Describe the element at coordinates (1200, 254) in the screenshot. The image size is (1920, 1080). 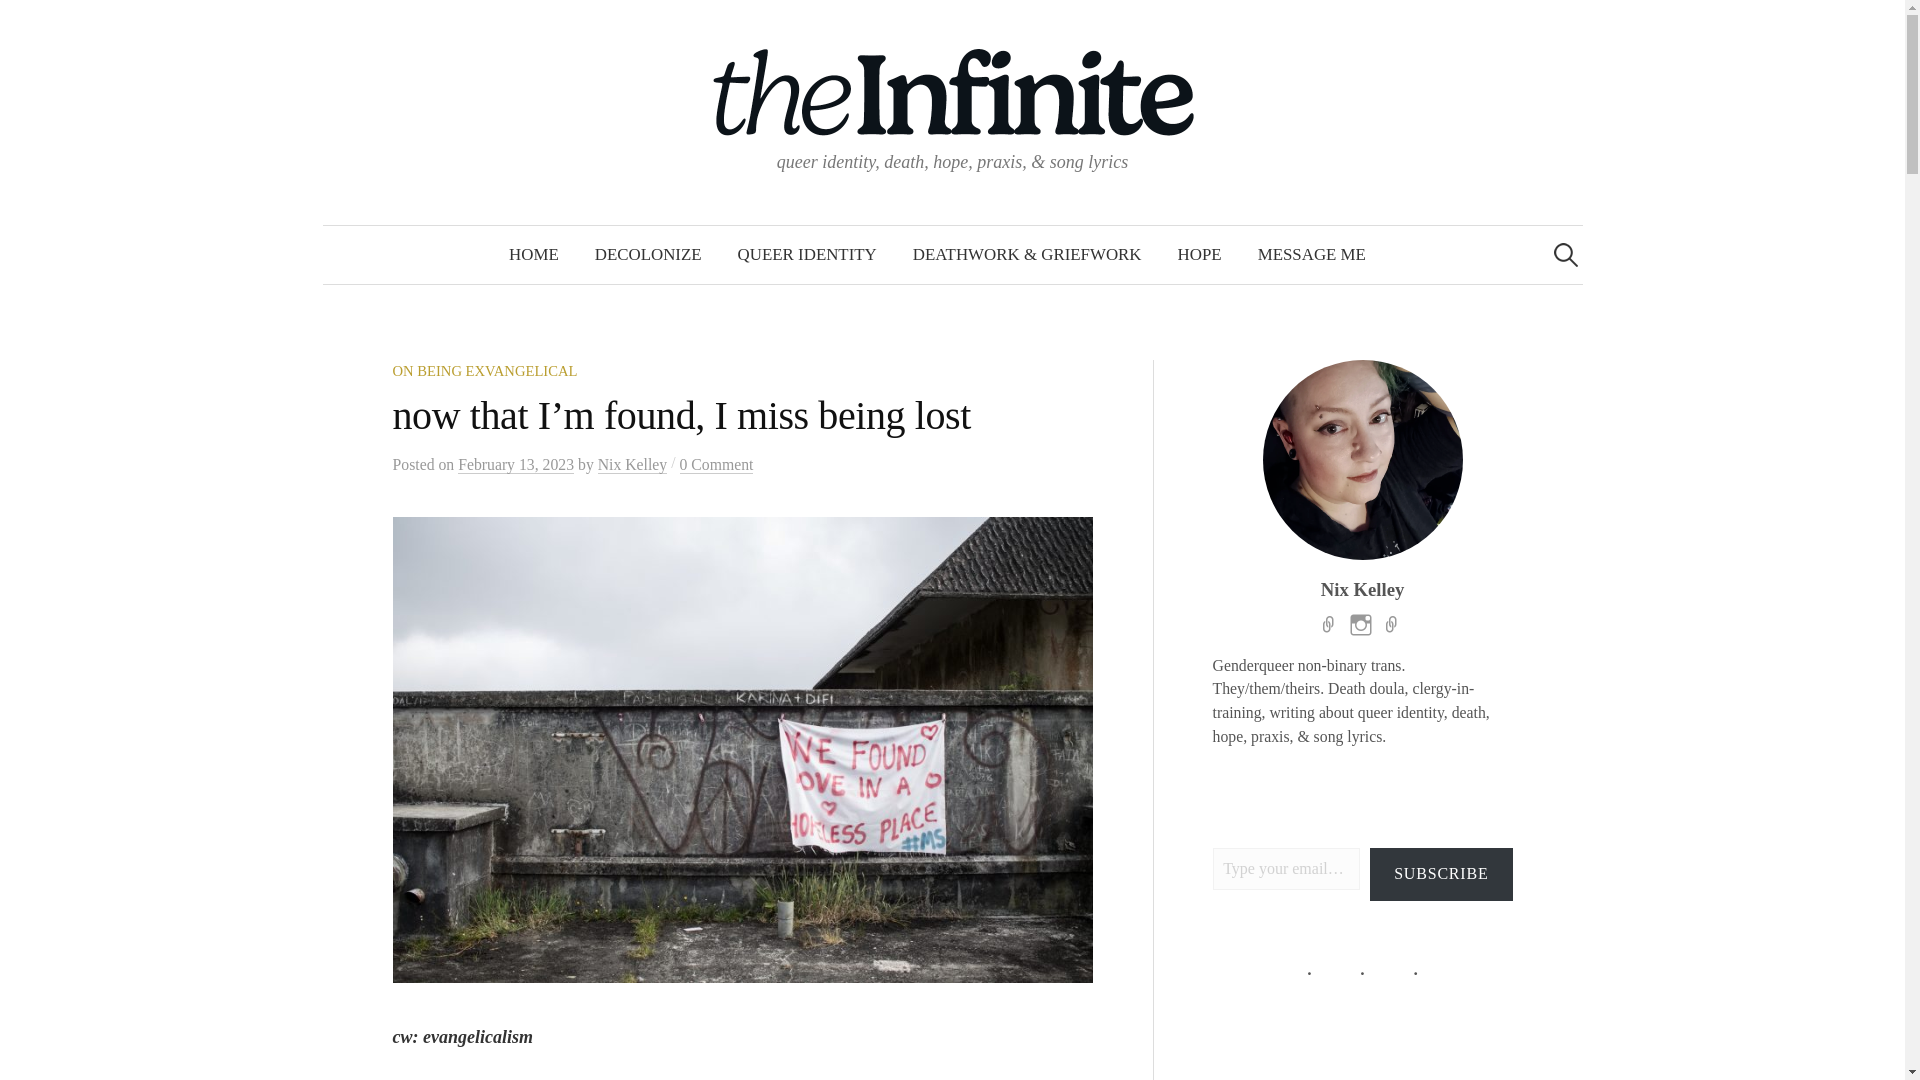
I see `HOPE` at that location.